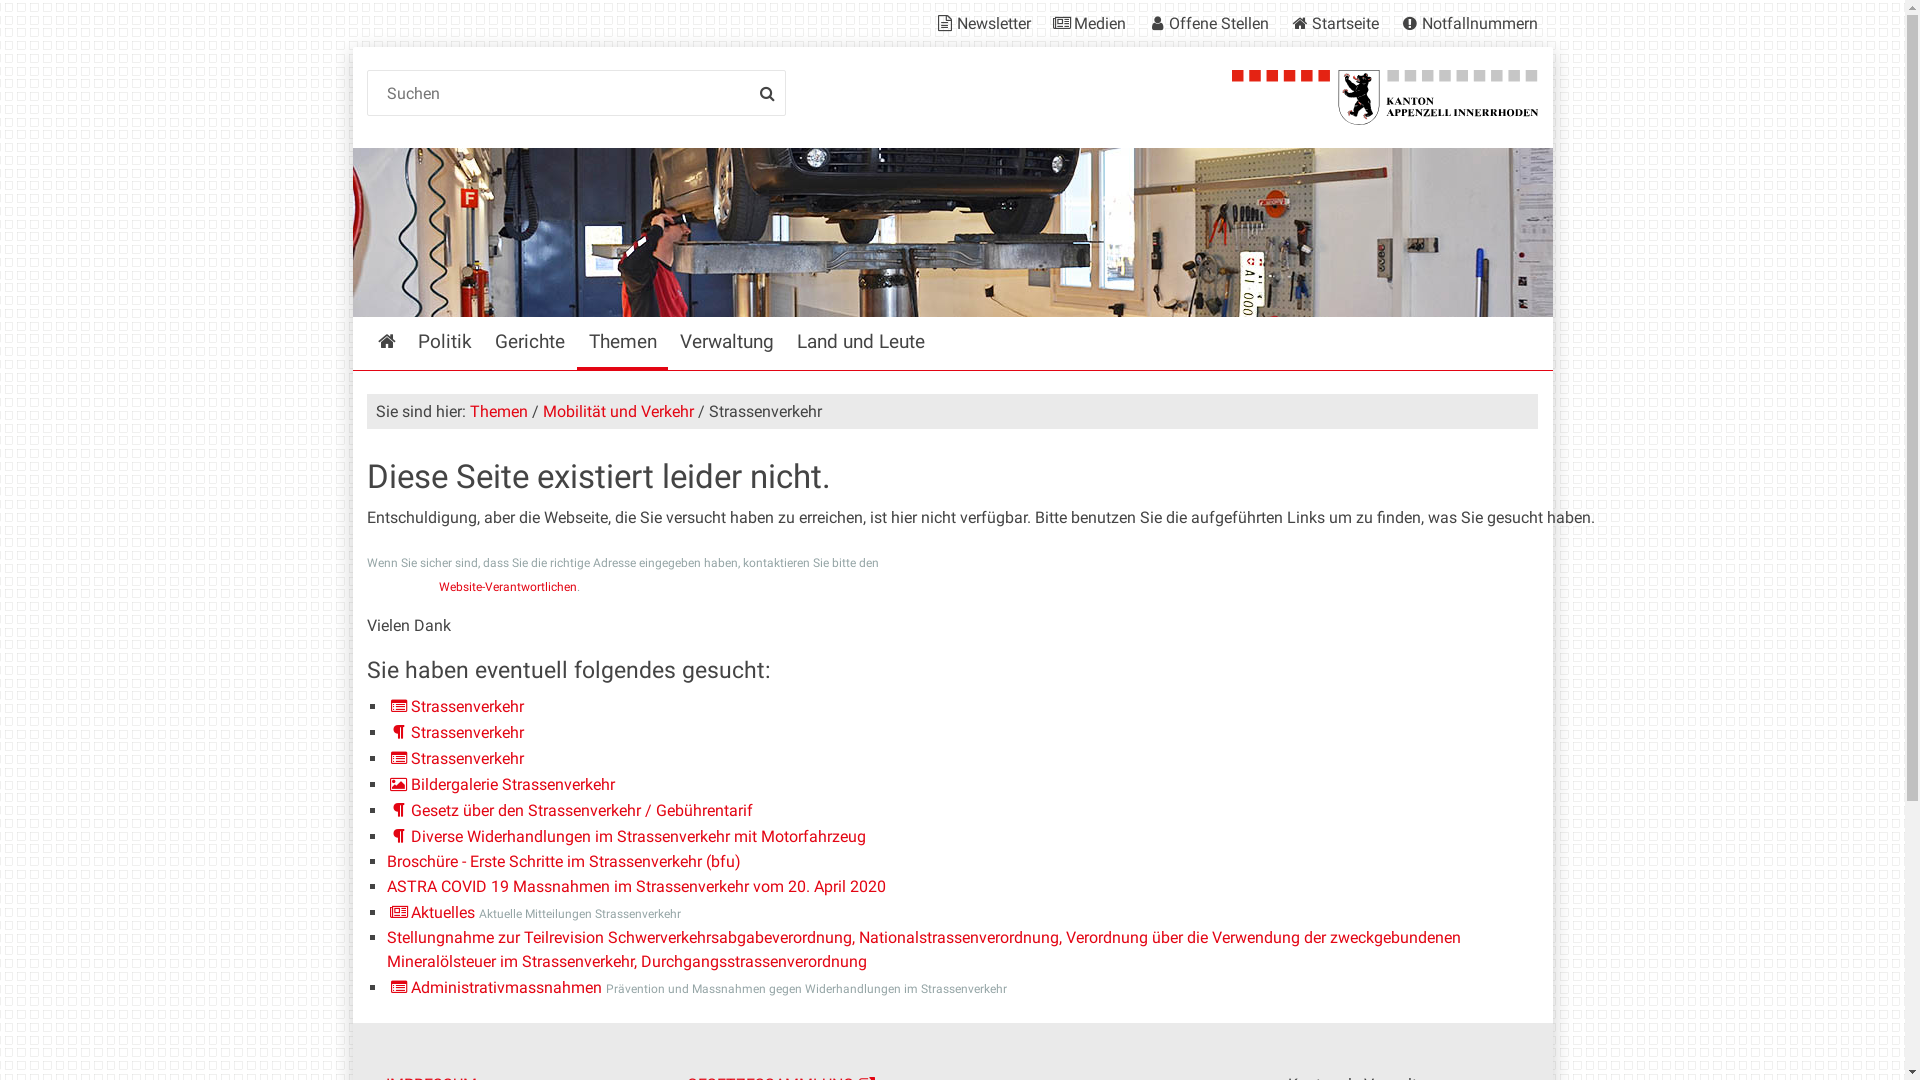  I want to click on Website-Verantwortlichen, so click(508, 587).